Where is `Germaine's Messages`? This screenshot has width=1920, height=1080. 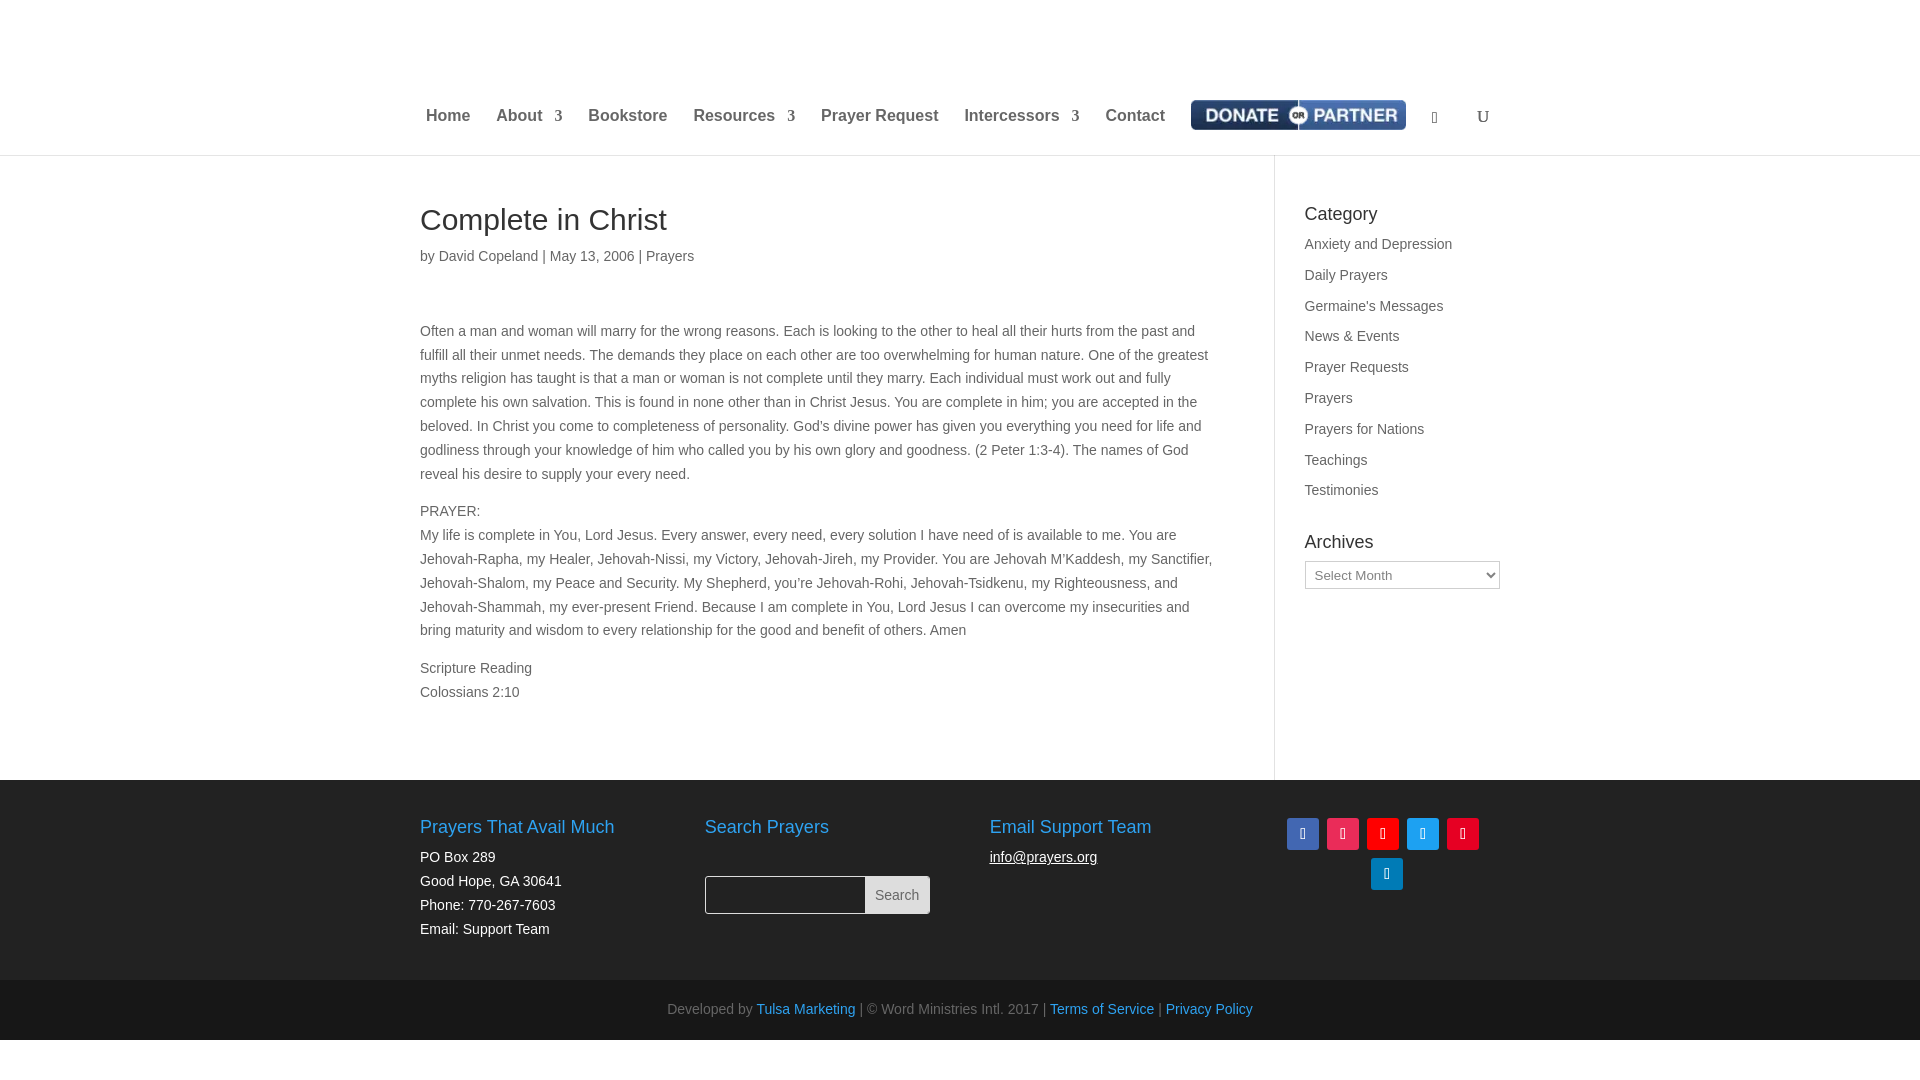 Germaine's Messages is located at coordinates (1374, 306).